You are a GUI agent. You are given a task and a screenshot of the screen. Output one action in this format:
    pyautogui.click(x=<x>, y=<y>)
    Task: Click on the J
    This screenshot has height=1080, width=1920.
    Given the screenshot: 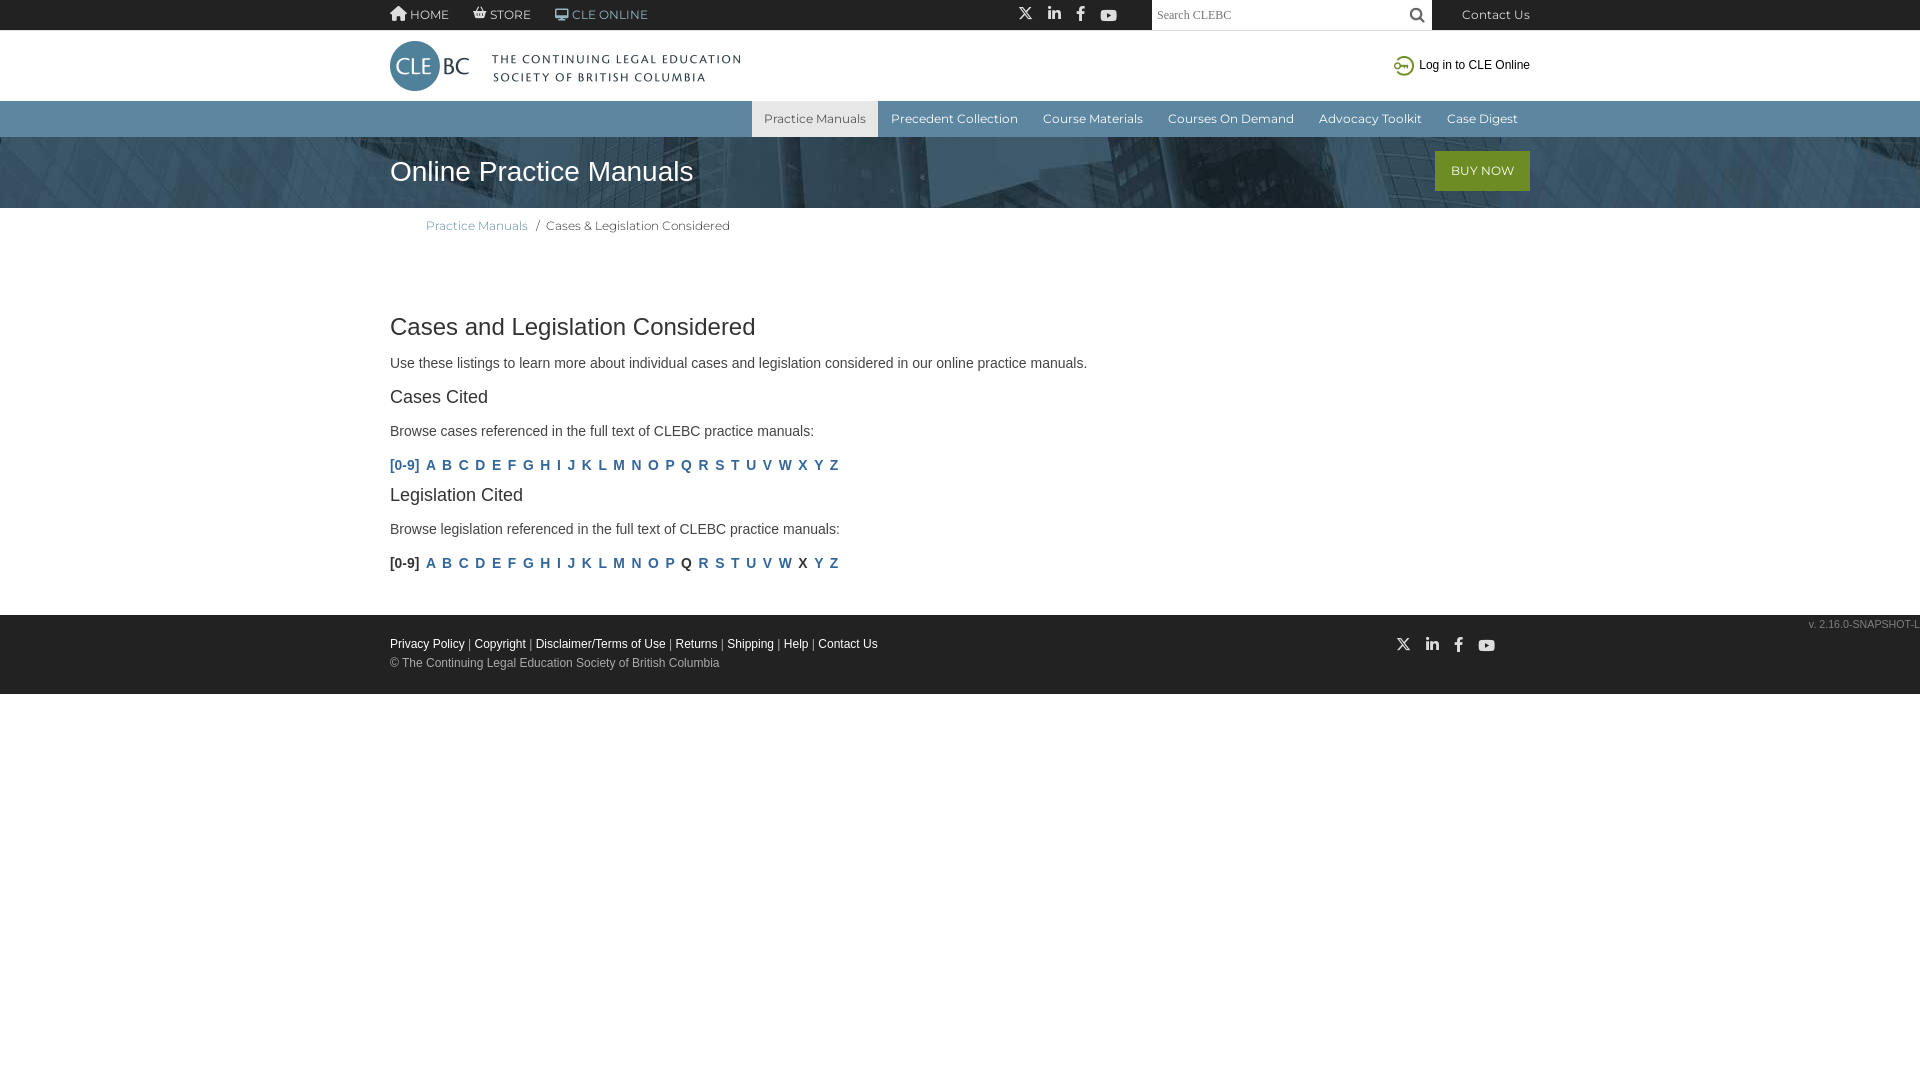 What is the action you would take?
    pyautogui.click(x=571, y=563)
    